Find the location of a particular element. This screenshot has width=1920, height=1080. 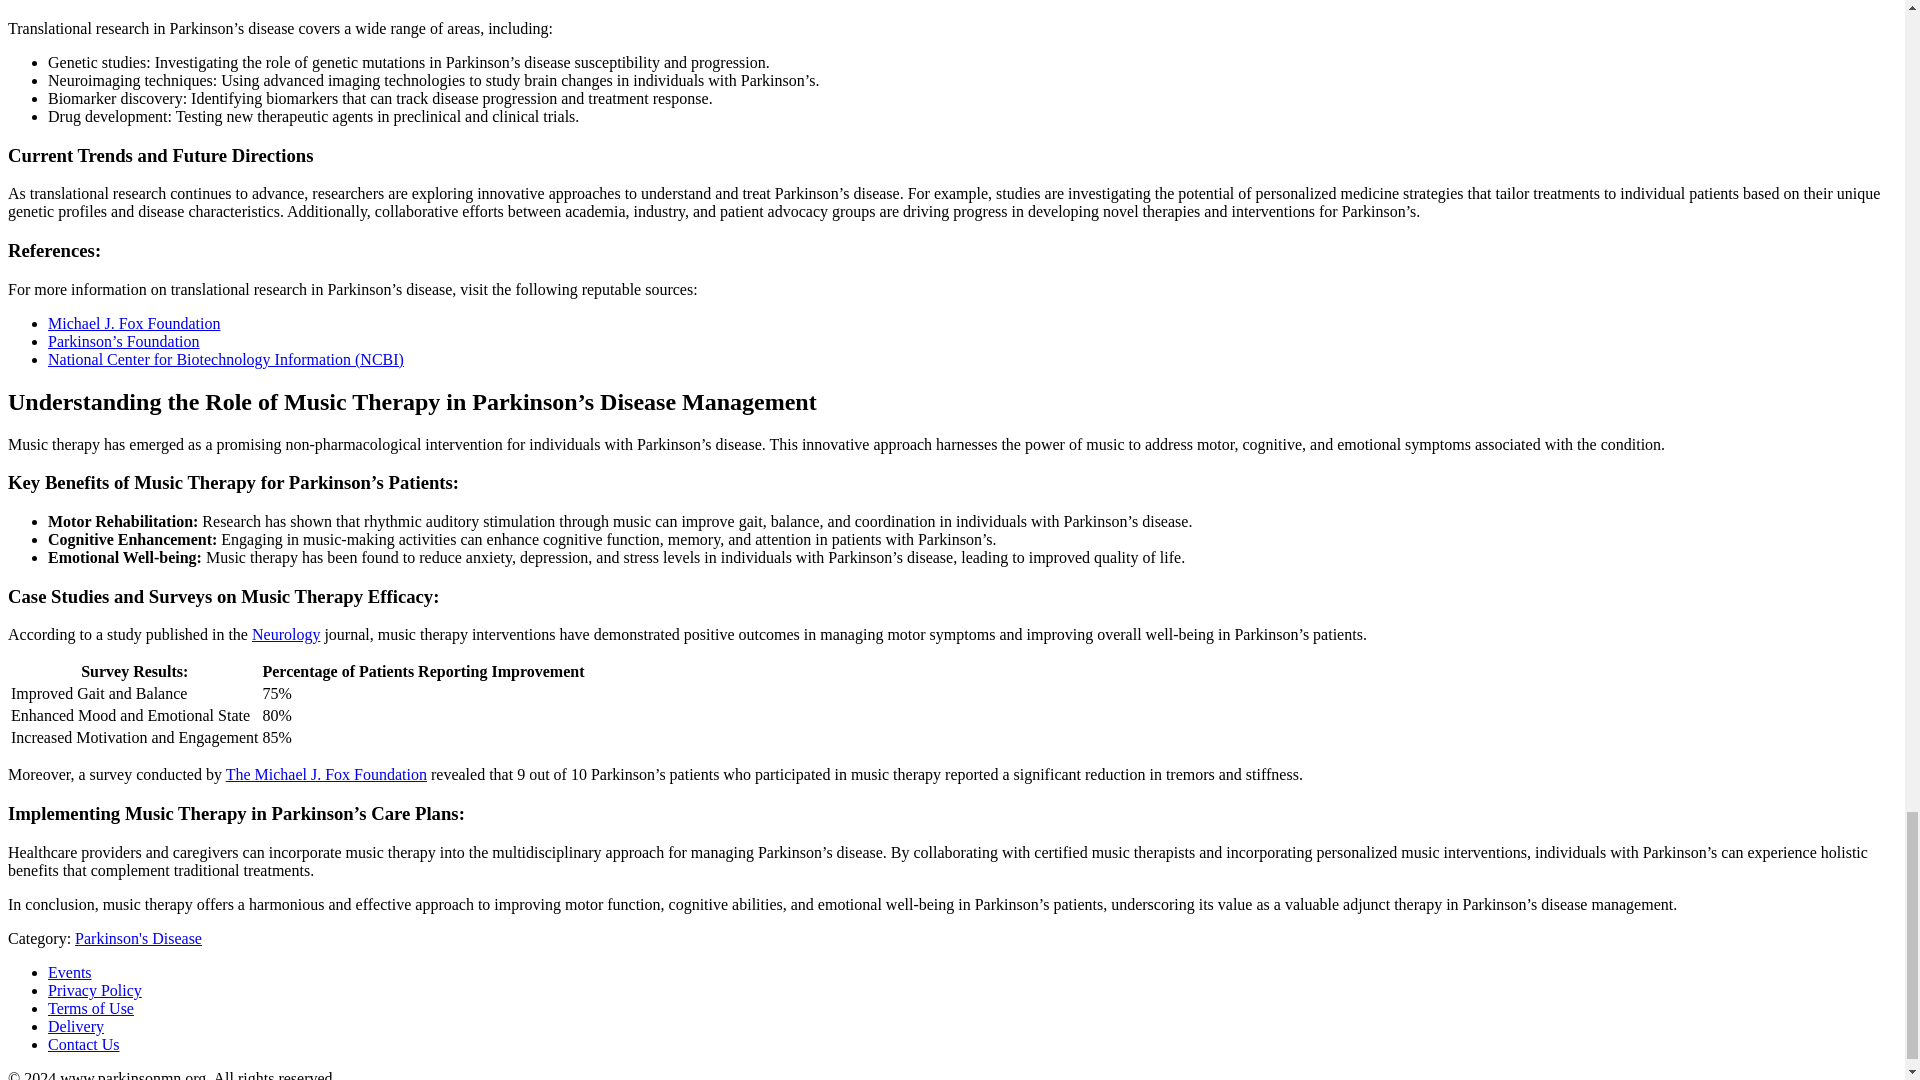

Privacy Policy is located at coordinates (95, 990).